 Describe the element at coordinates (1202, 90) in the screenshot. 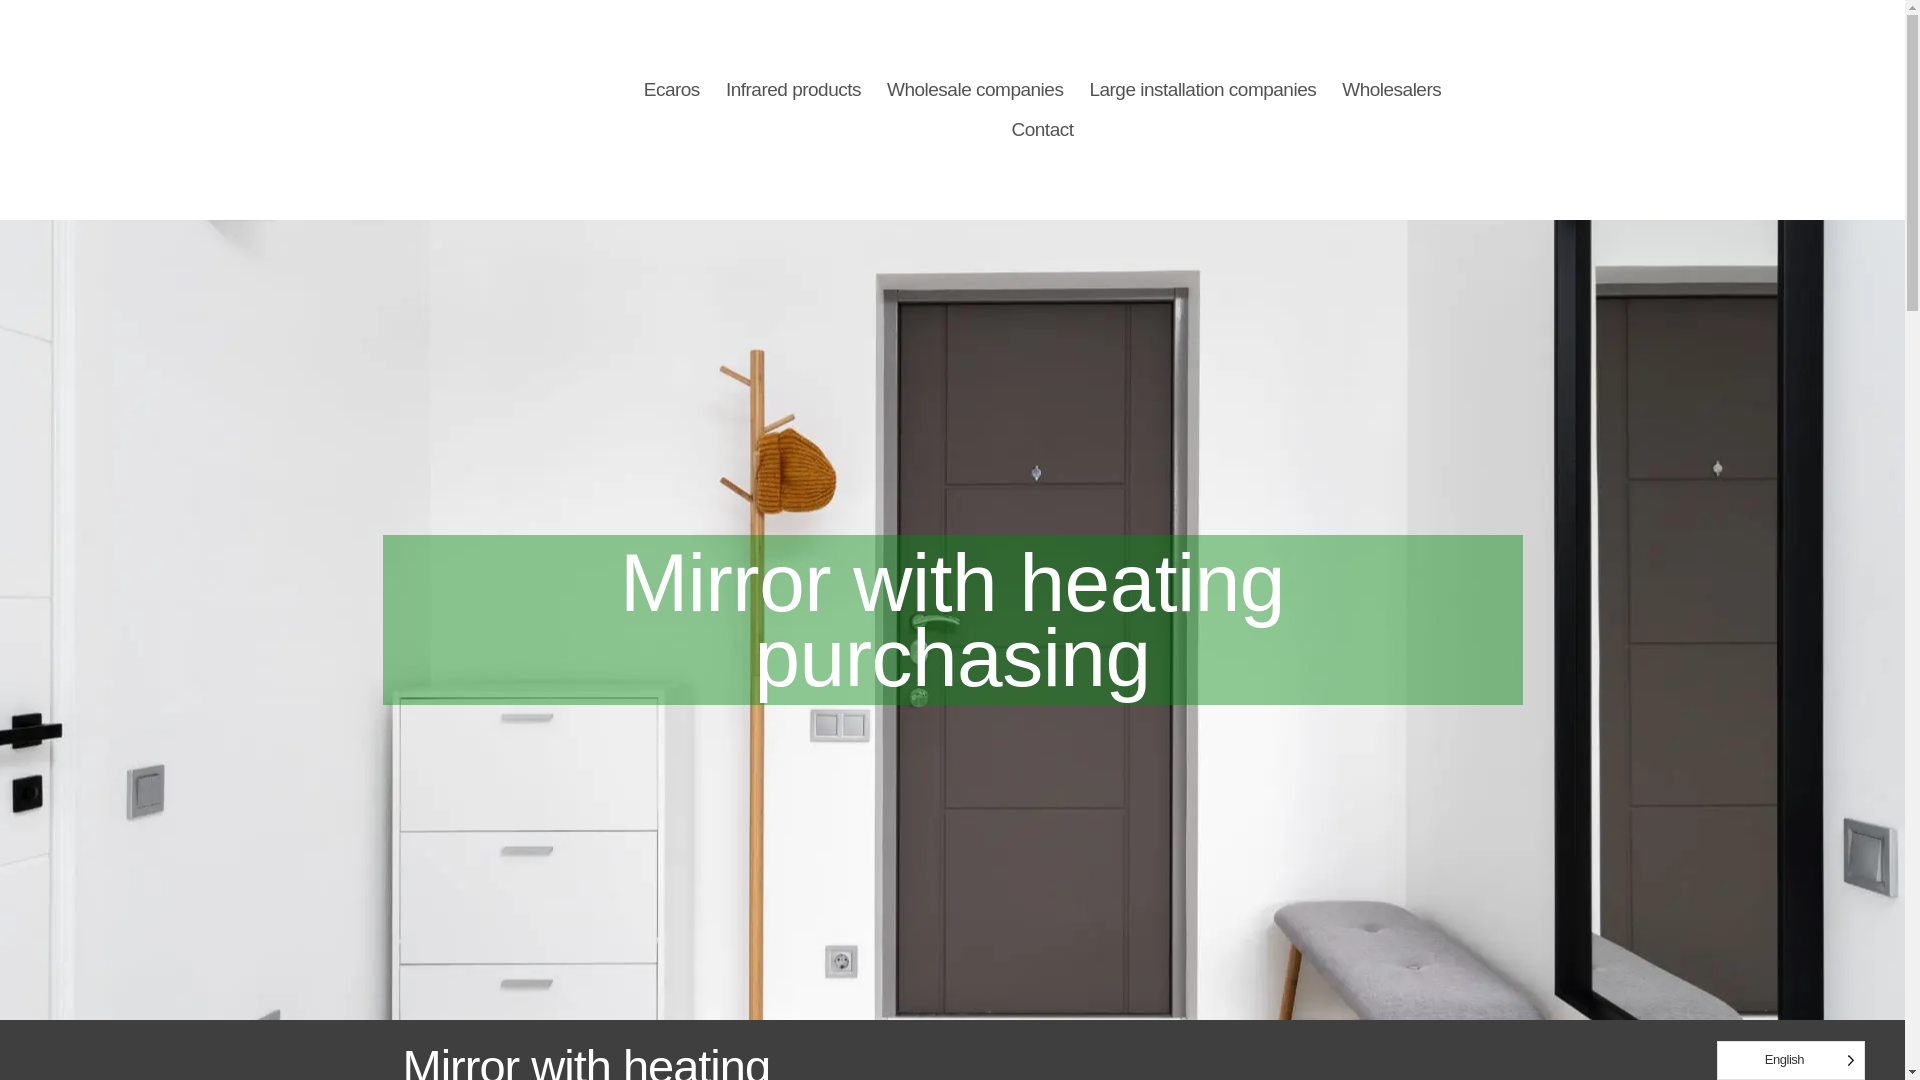

I see `Large installation companies` at that location.